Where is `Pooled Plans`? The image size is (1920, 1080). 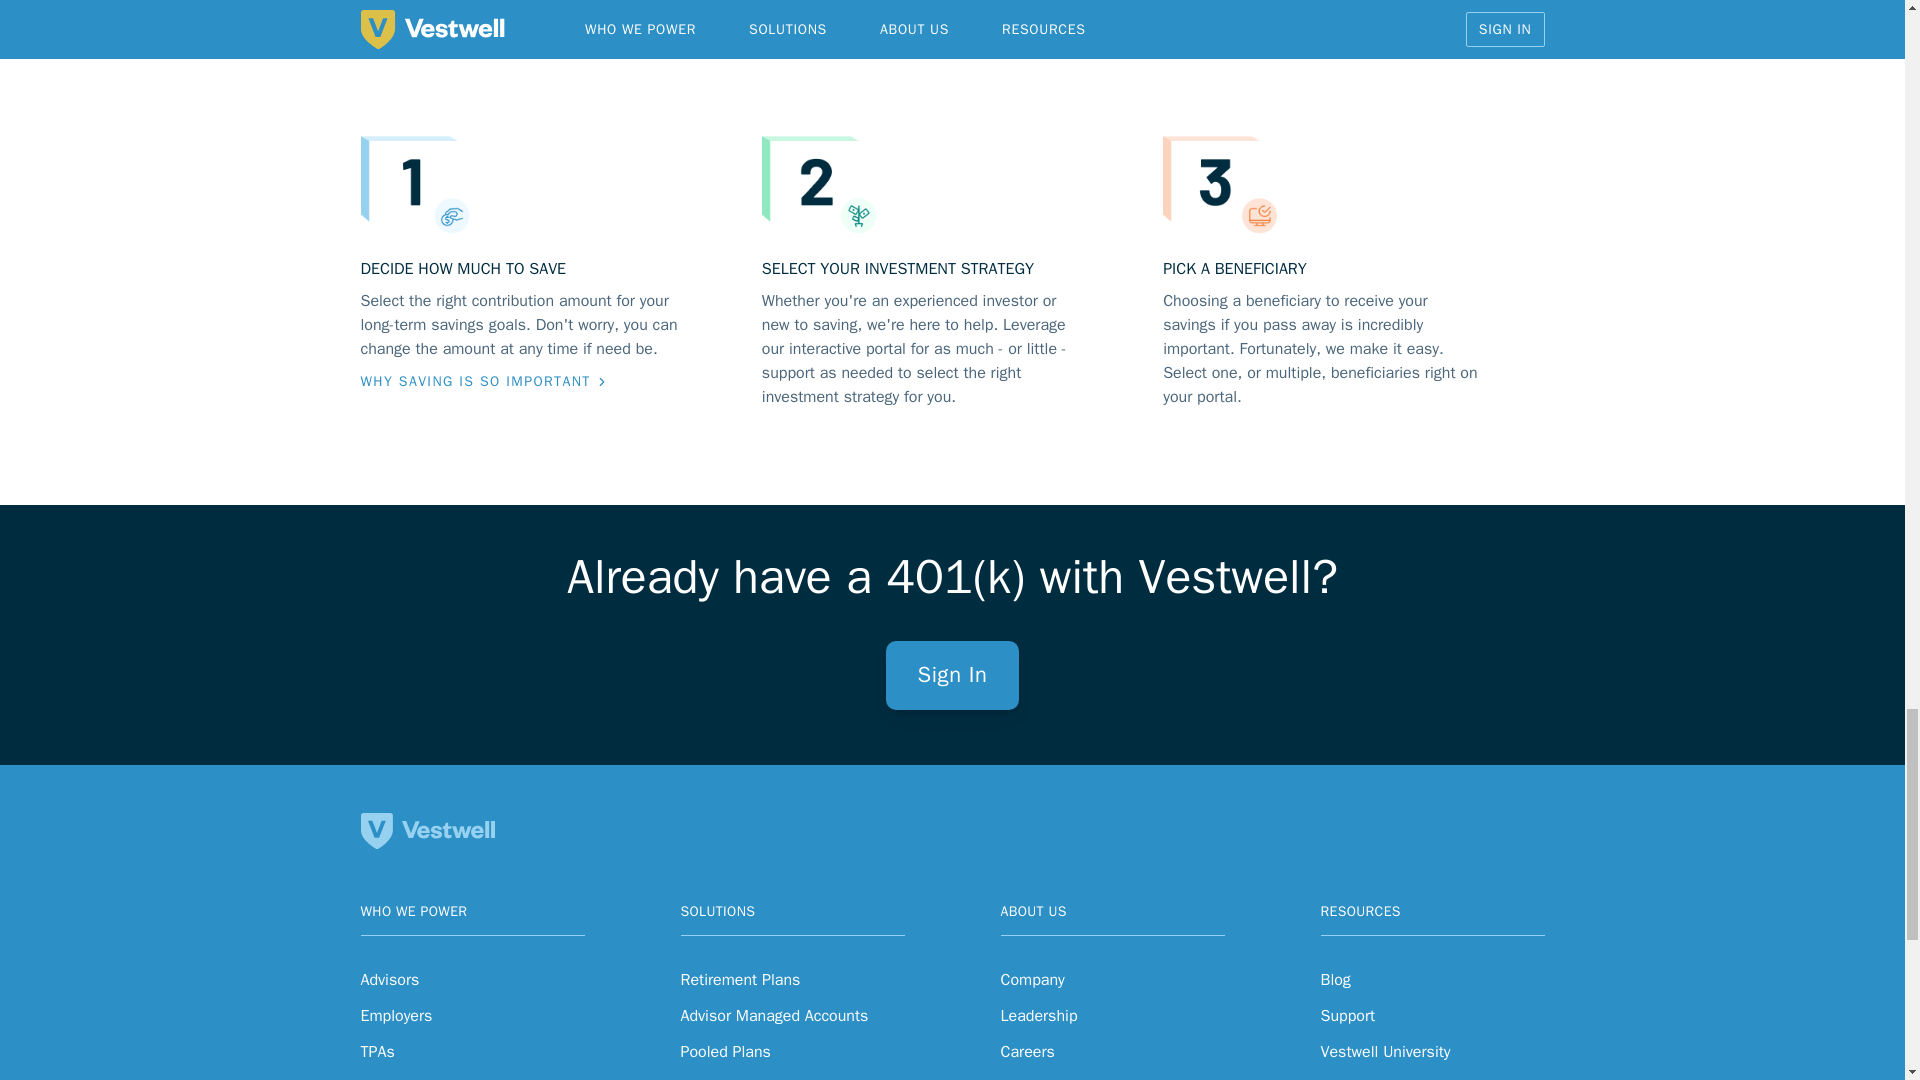 Pooled Plans is located at coordinates (724, 1052).